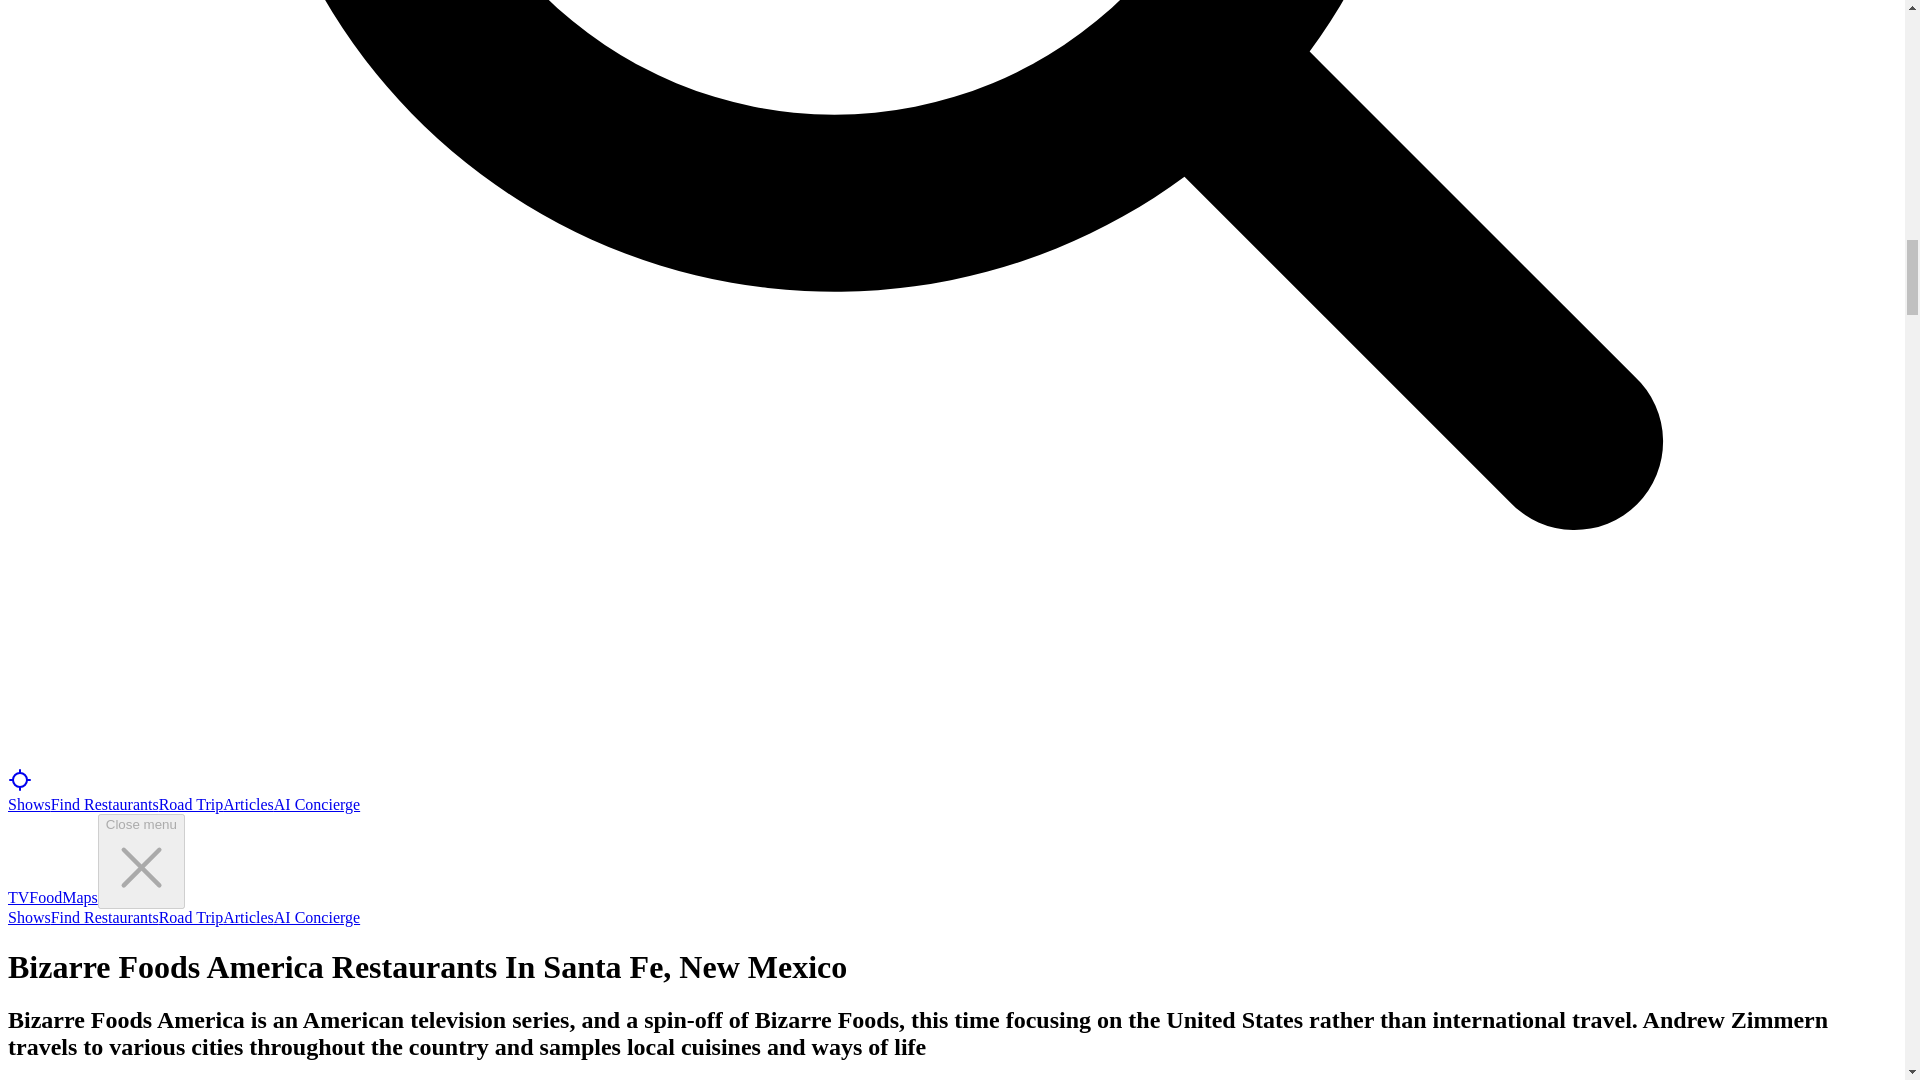  I want to click on TVFoodMaps homepage, so click(52, 897).